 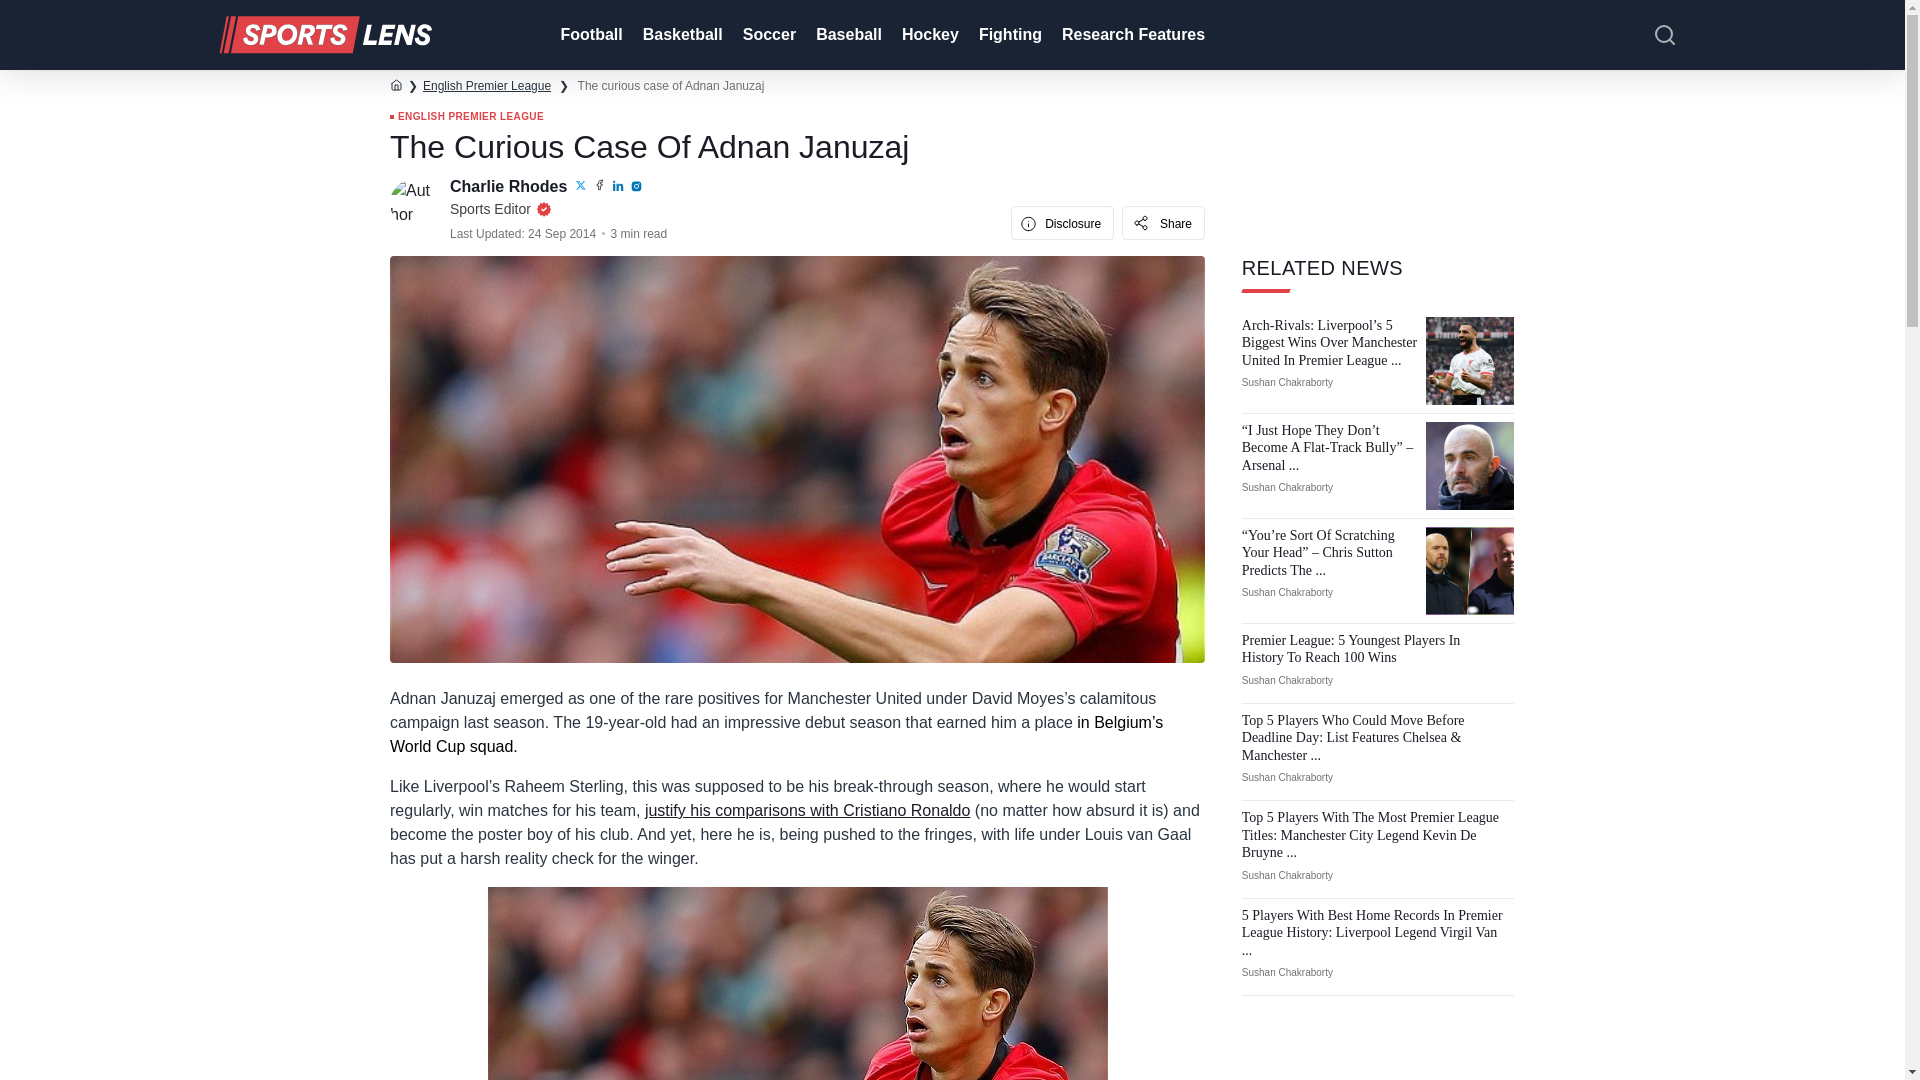 I want to click on Charlie Rhodes, so click(x=510, y=186).